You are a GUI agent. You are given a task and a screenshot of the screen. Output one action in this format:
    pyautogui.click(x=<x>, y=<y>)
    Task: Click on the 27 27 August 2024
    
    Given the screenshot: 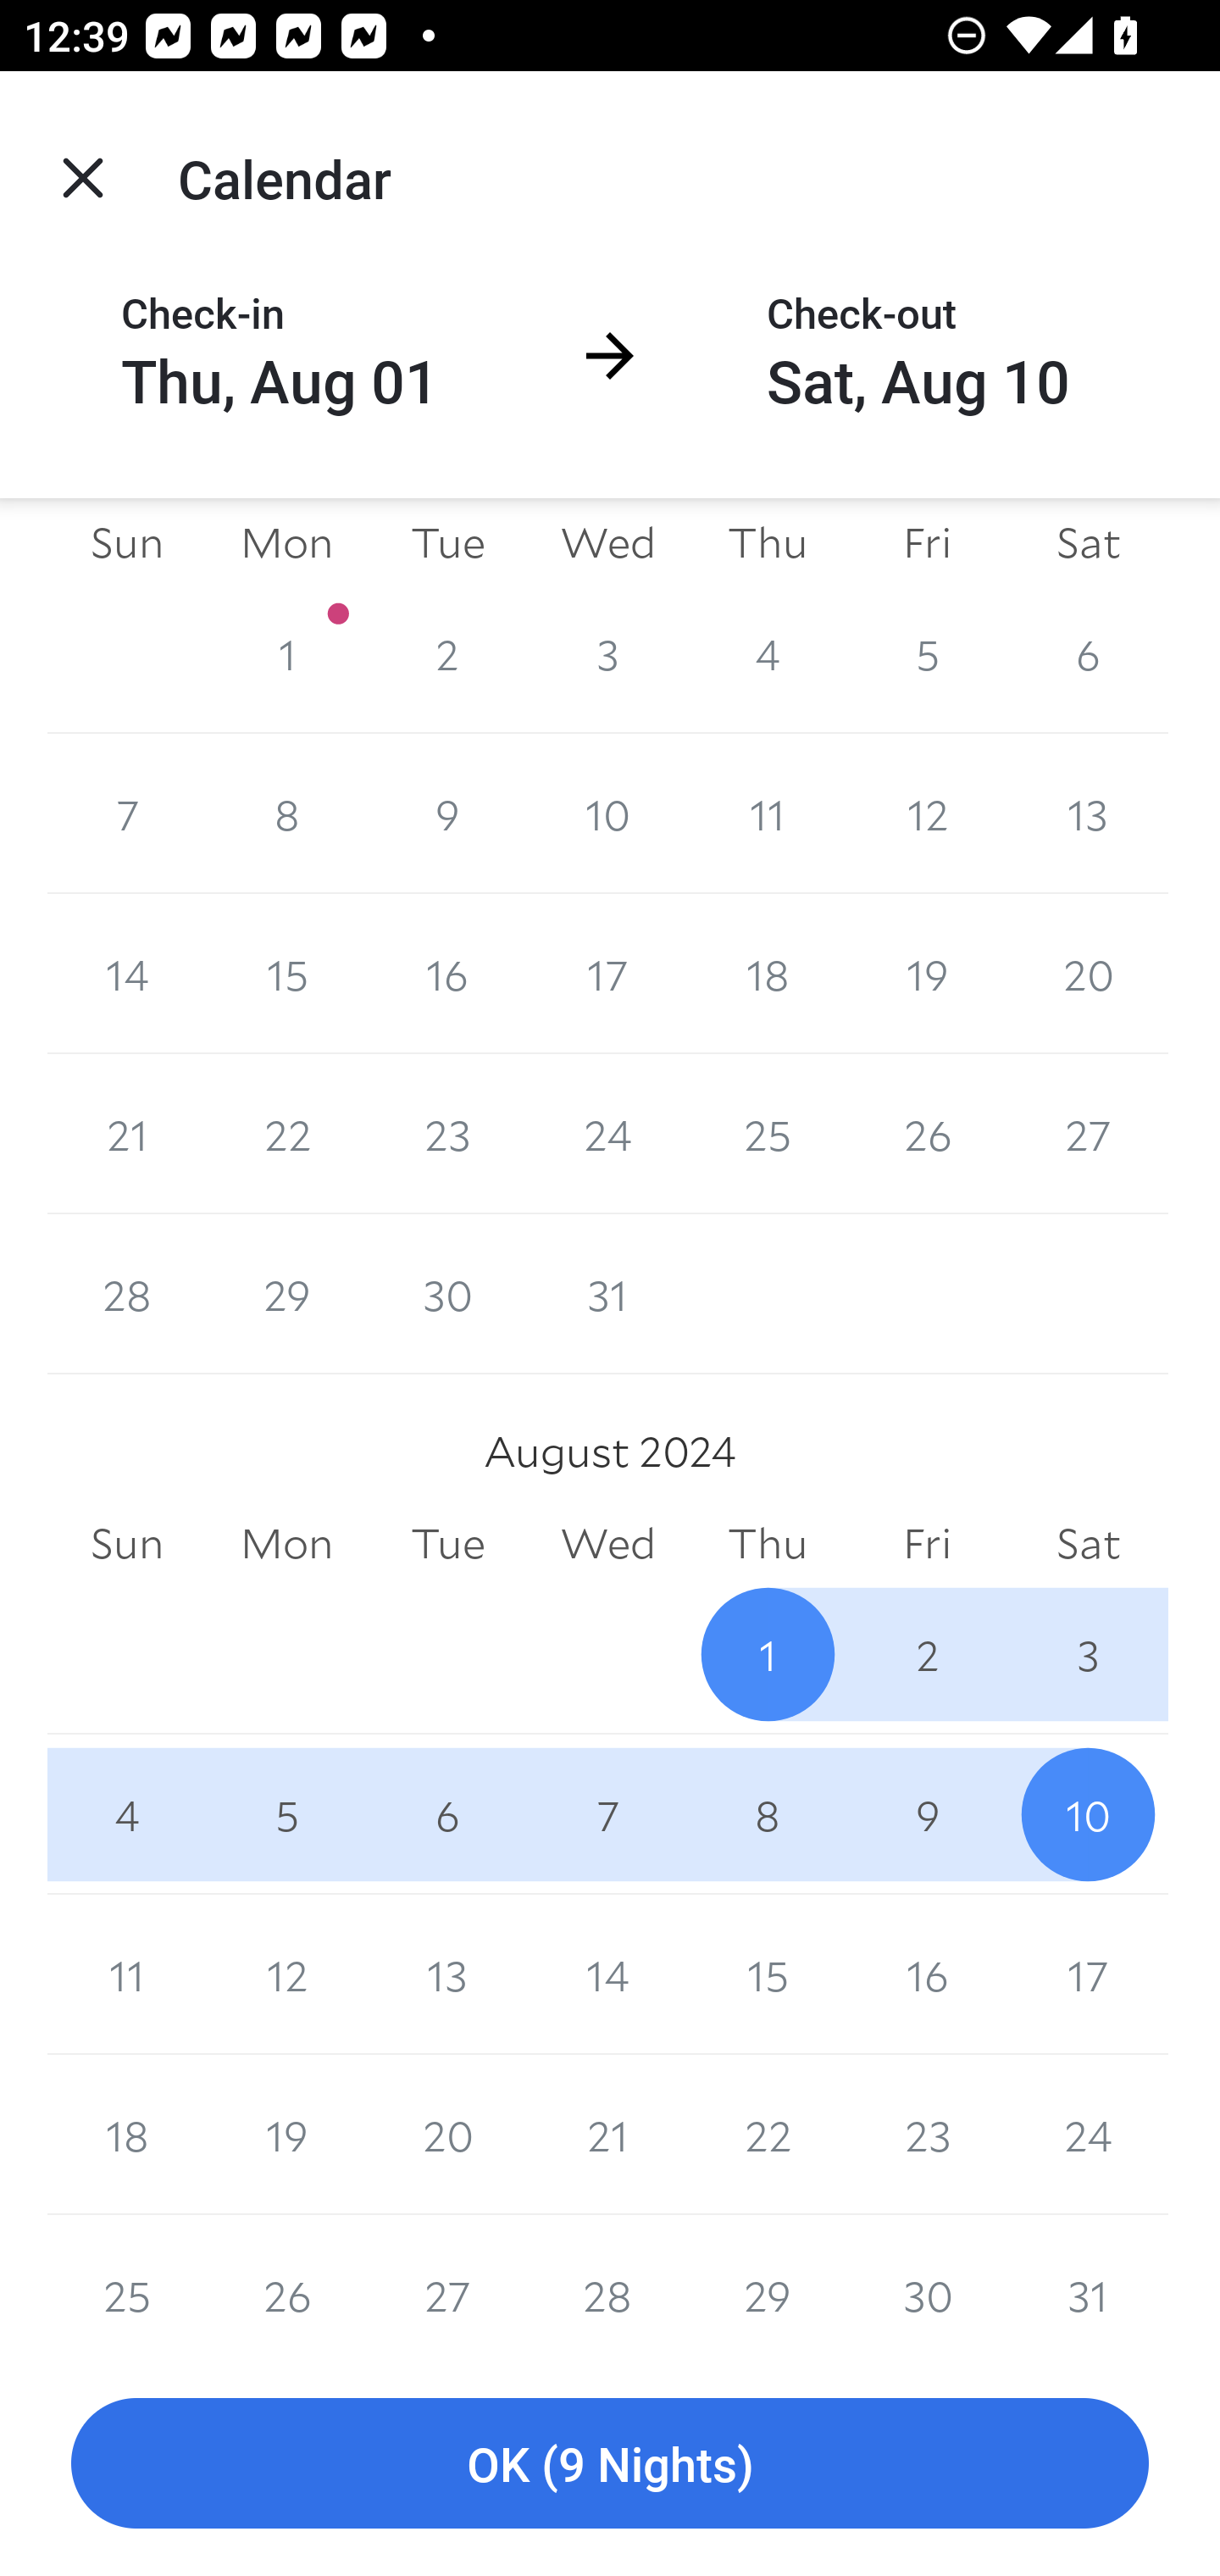 What is the action you would take?
    pyautogui.click(x=447, y=2282)
    